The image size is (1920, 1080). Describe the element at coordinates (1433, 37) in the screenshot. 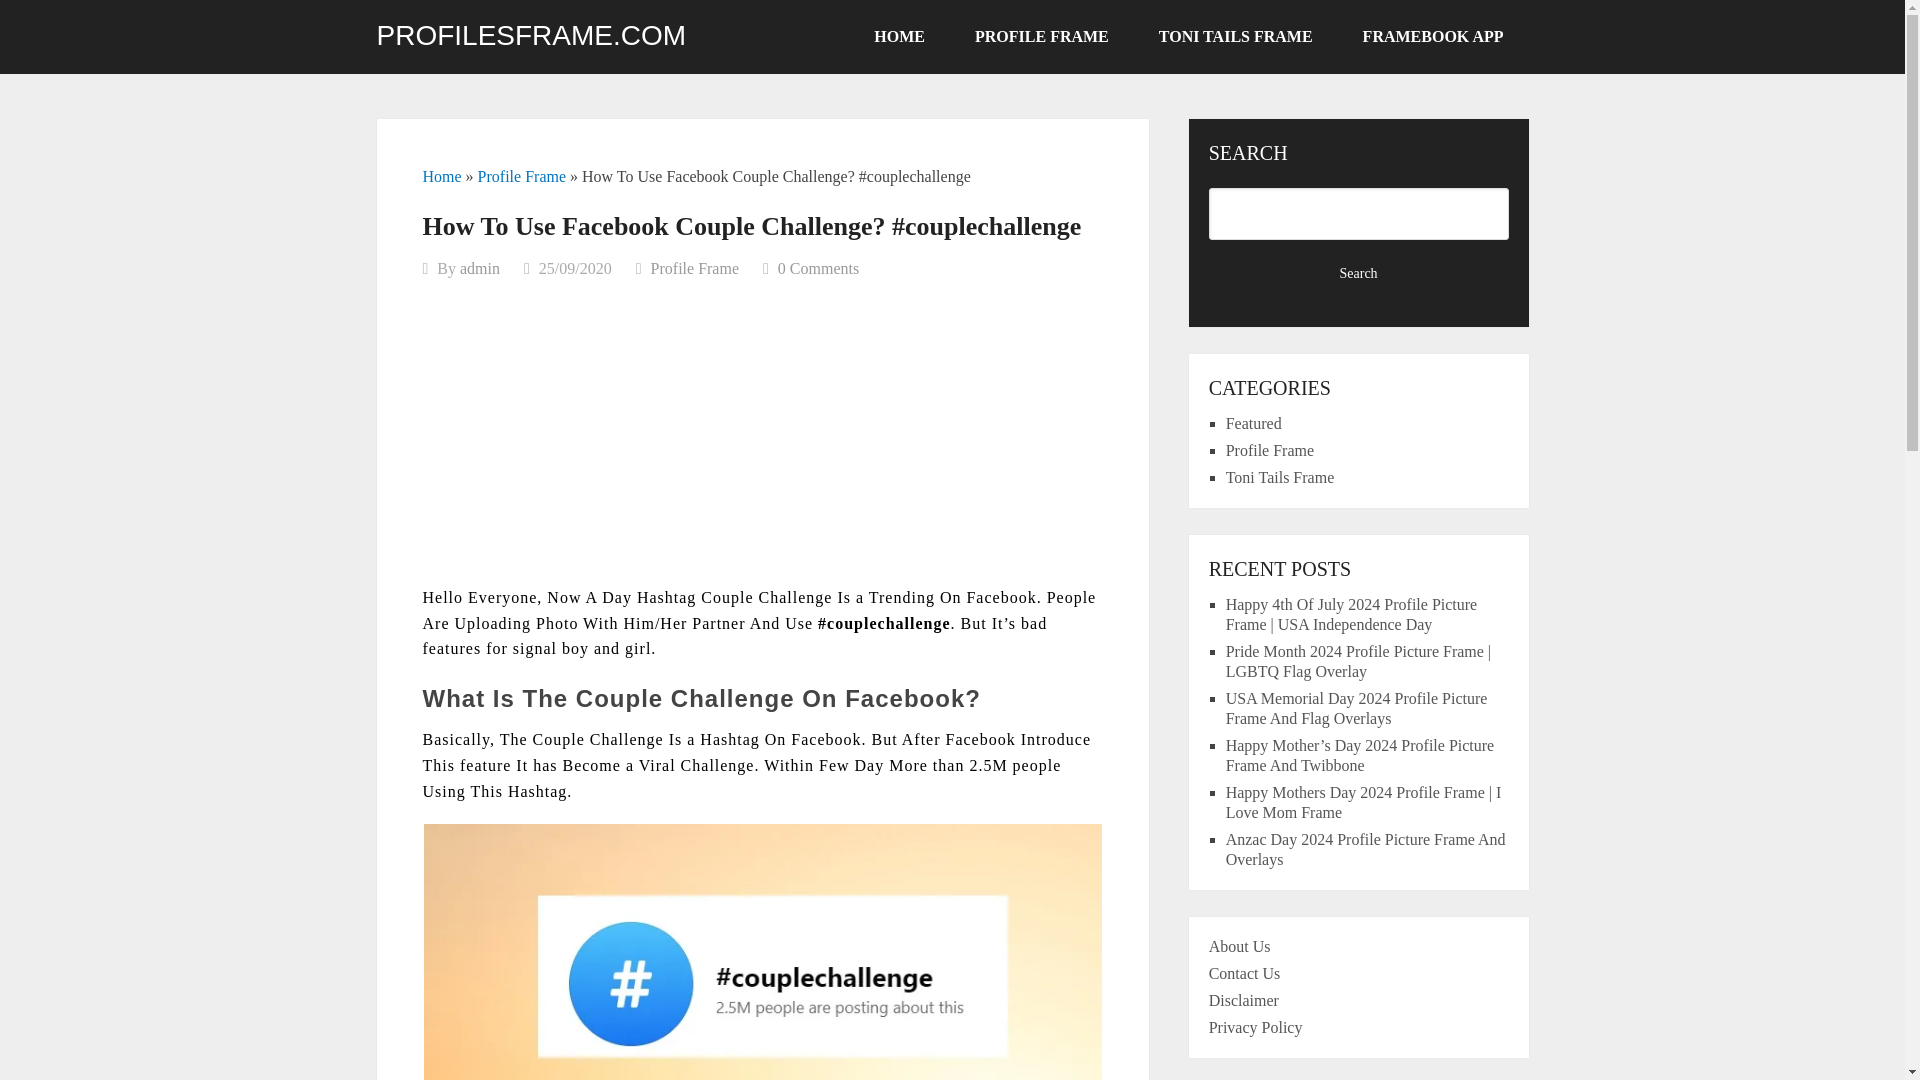

I see `FRAMEBOOK APP` at that location.